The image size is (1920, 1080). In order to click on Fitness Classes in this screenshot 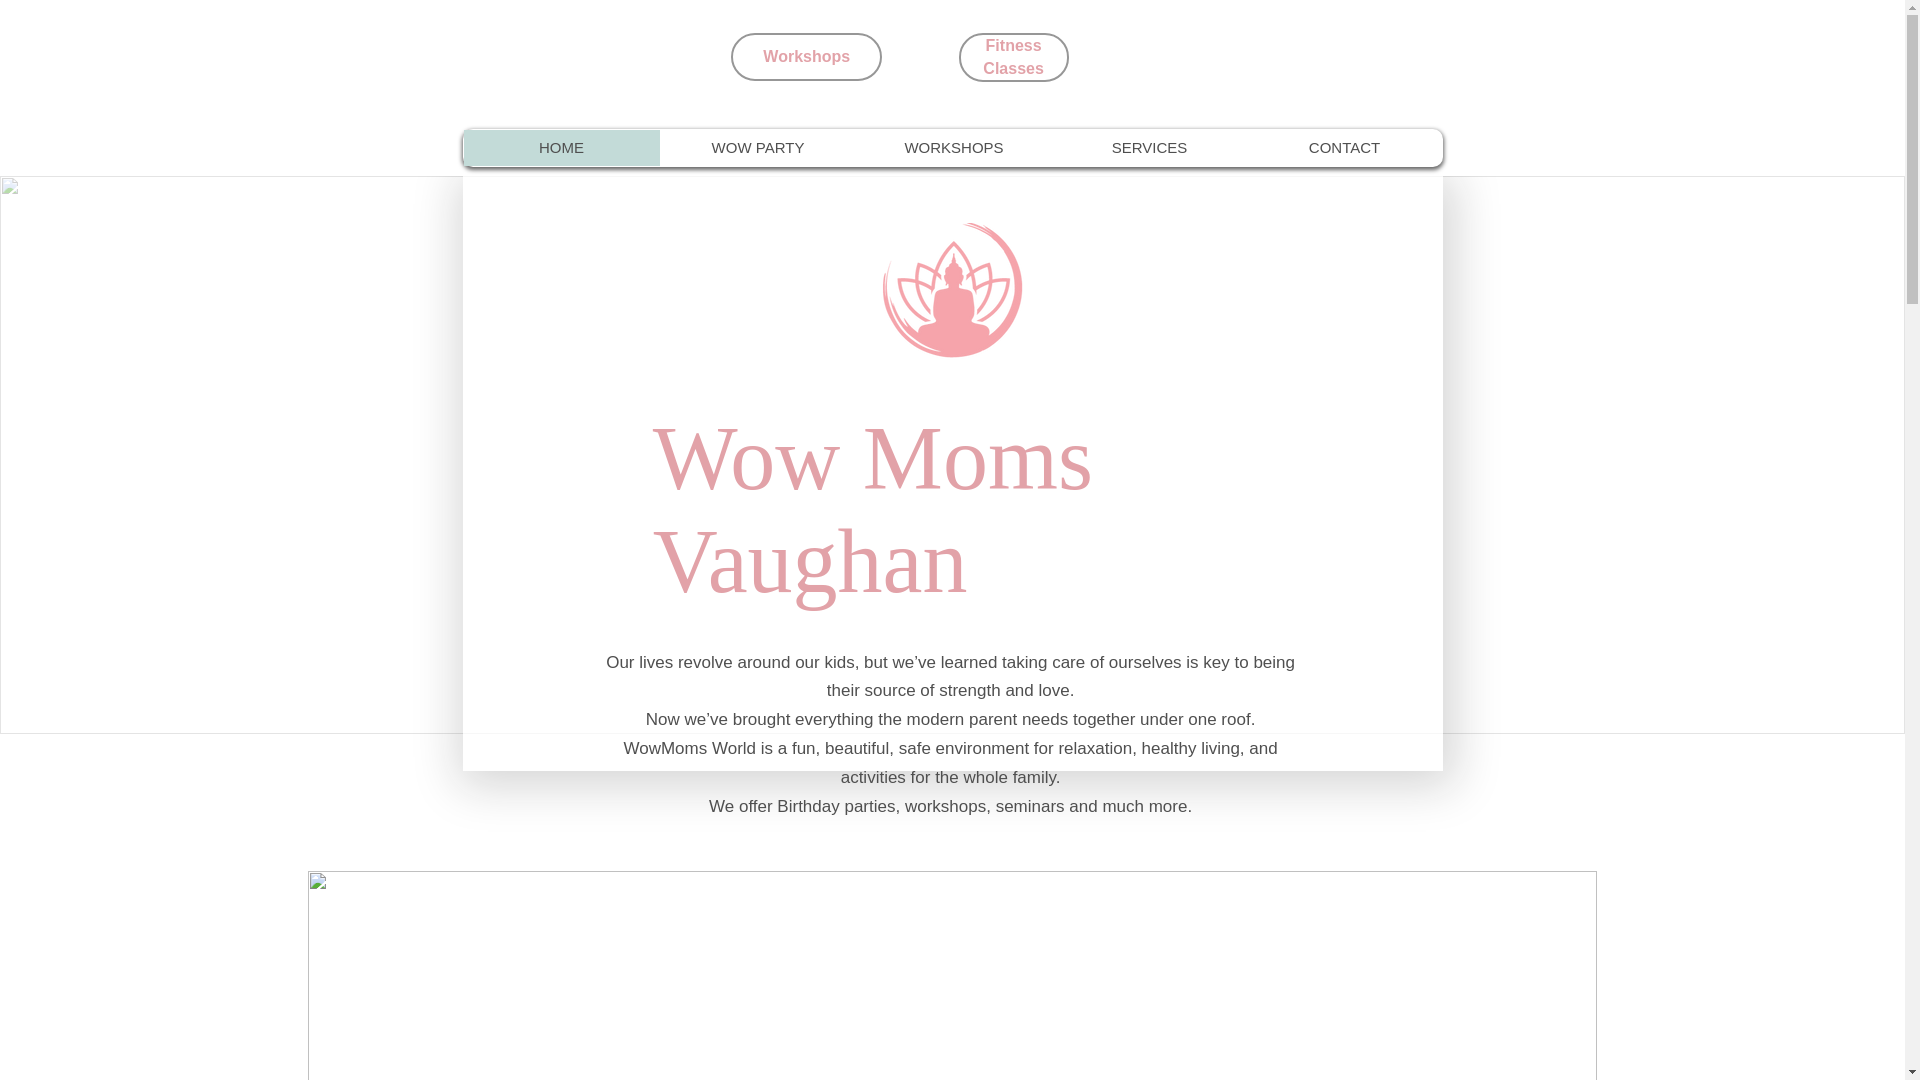, I will do `click(1014, 58)`.